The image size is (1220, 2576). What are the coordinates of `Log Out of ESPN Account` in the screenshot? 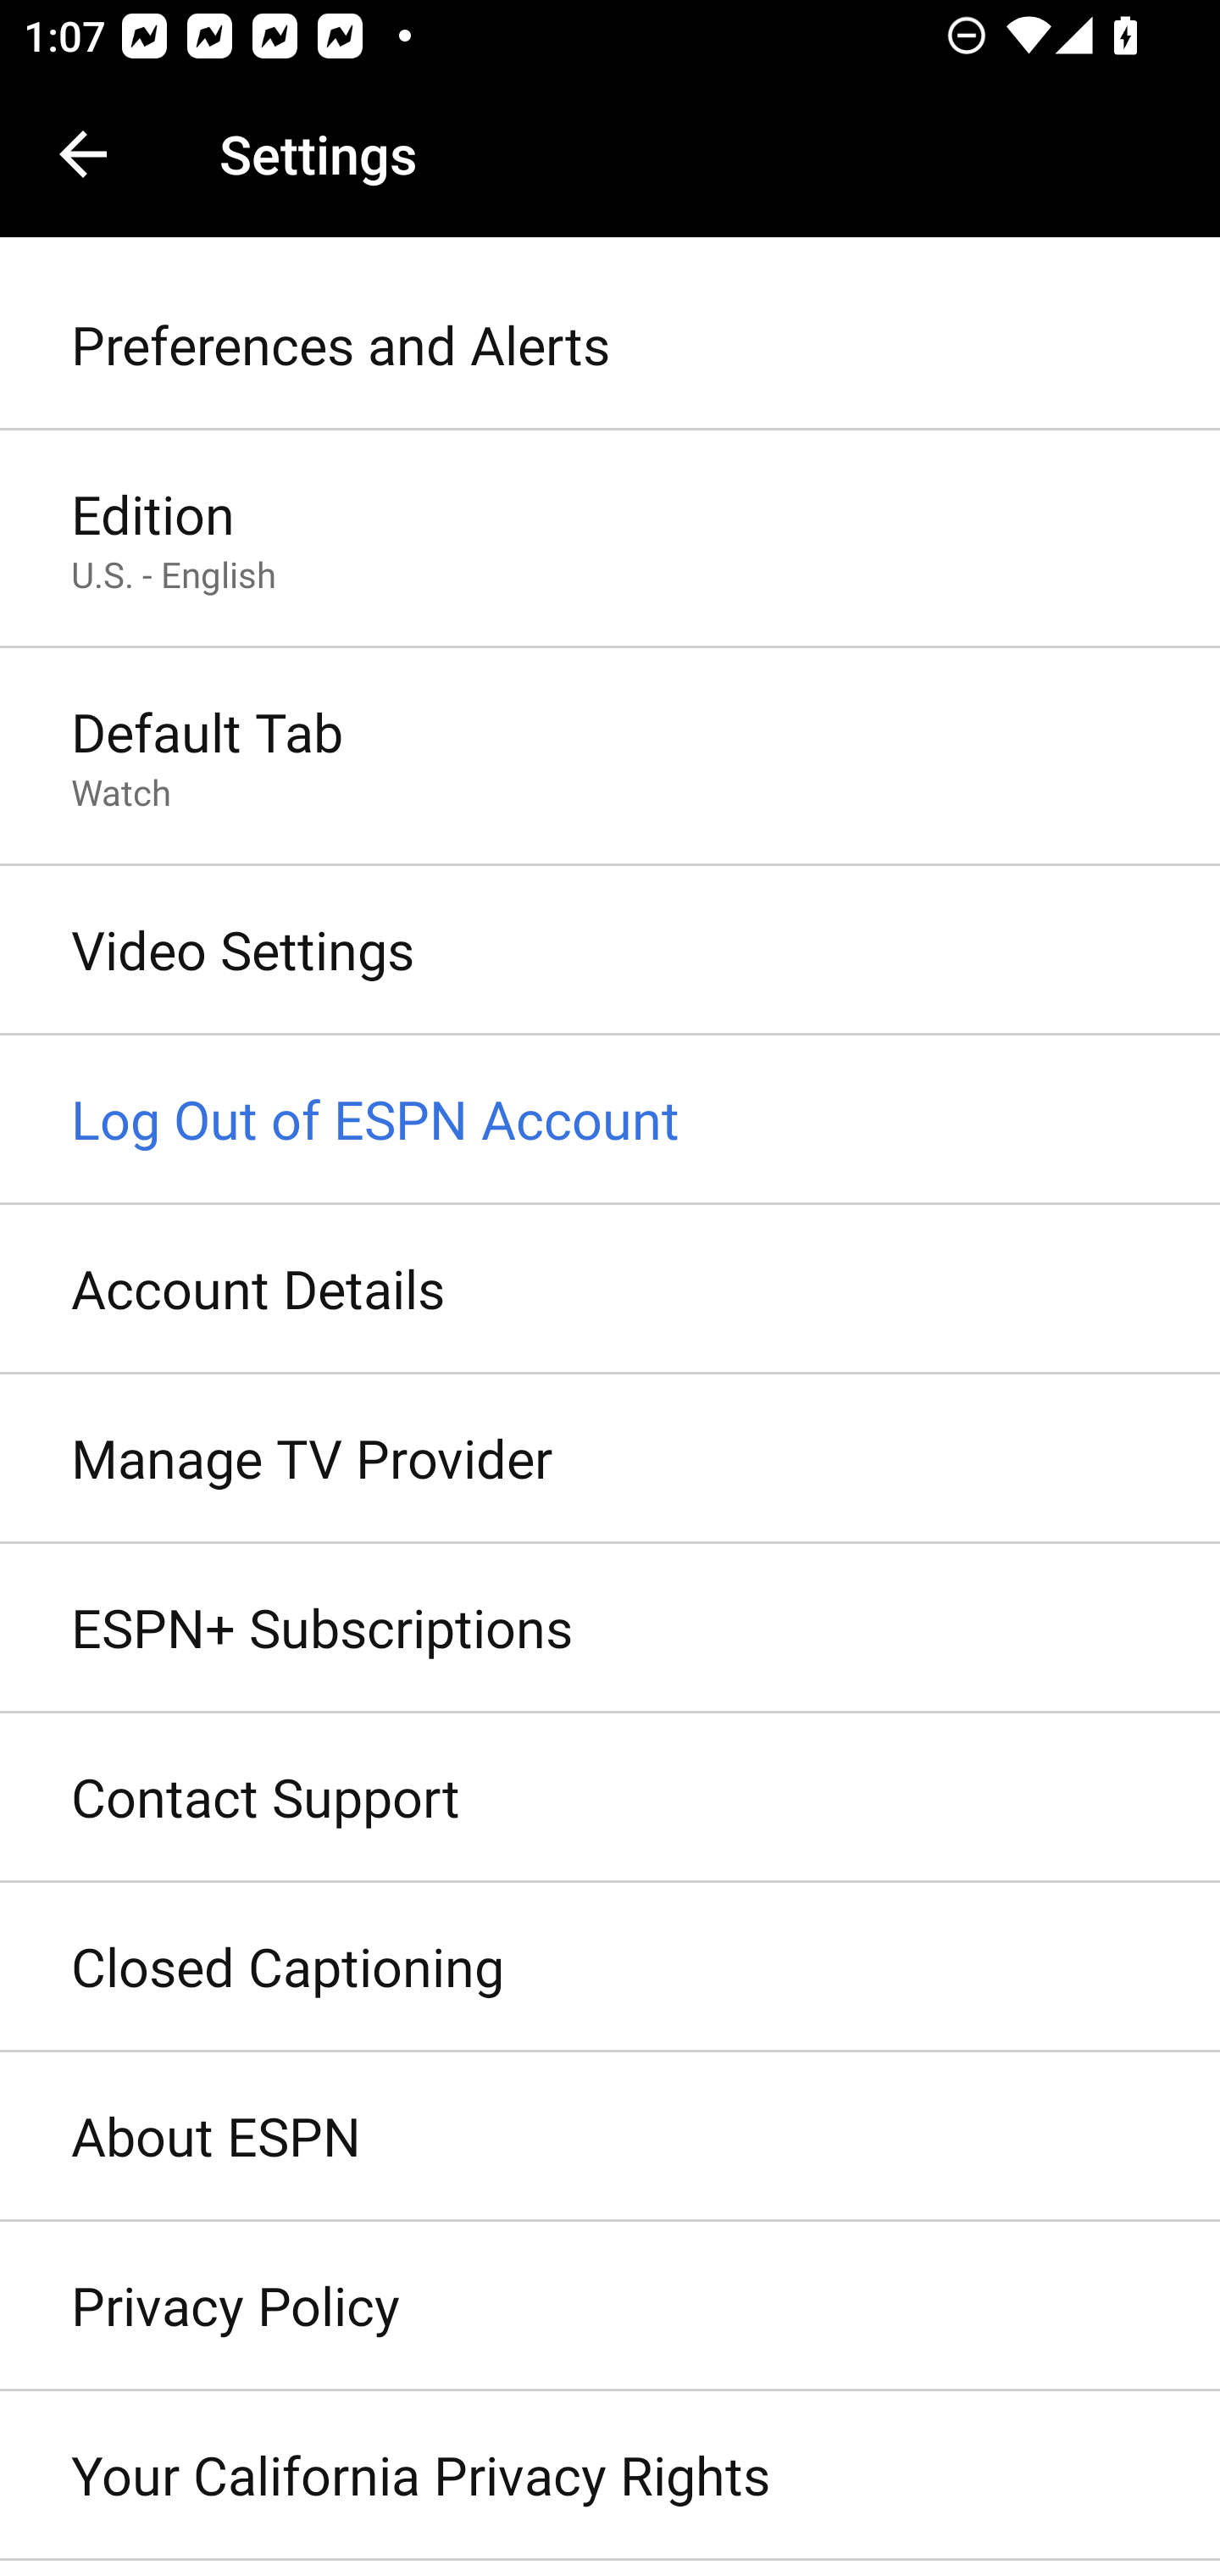 It's located at (610, 1120).